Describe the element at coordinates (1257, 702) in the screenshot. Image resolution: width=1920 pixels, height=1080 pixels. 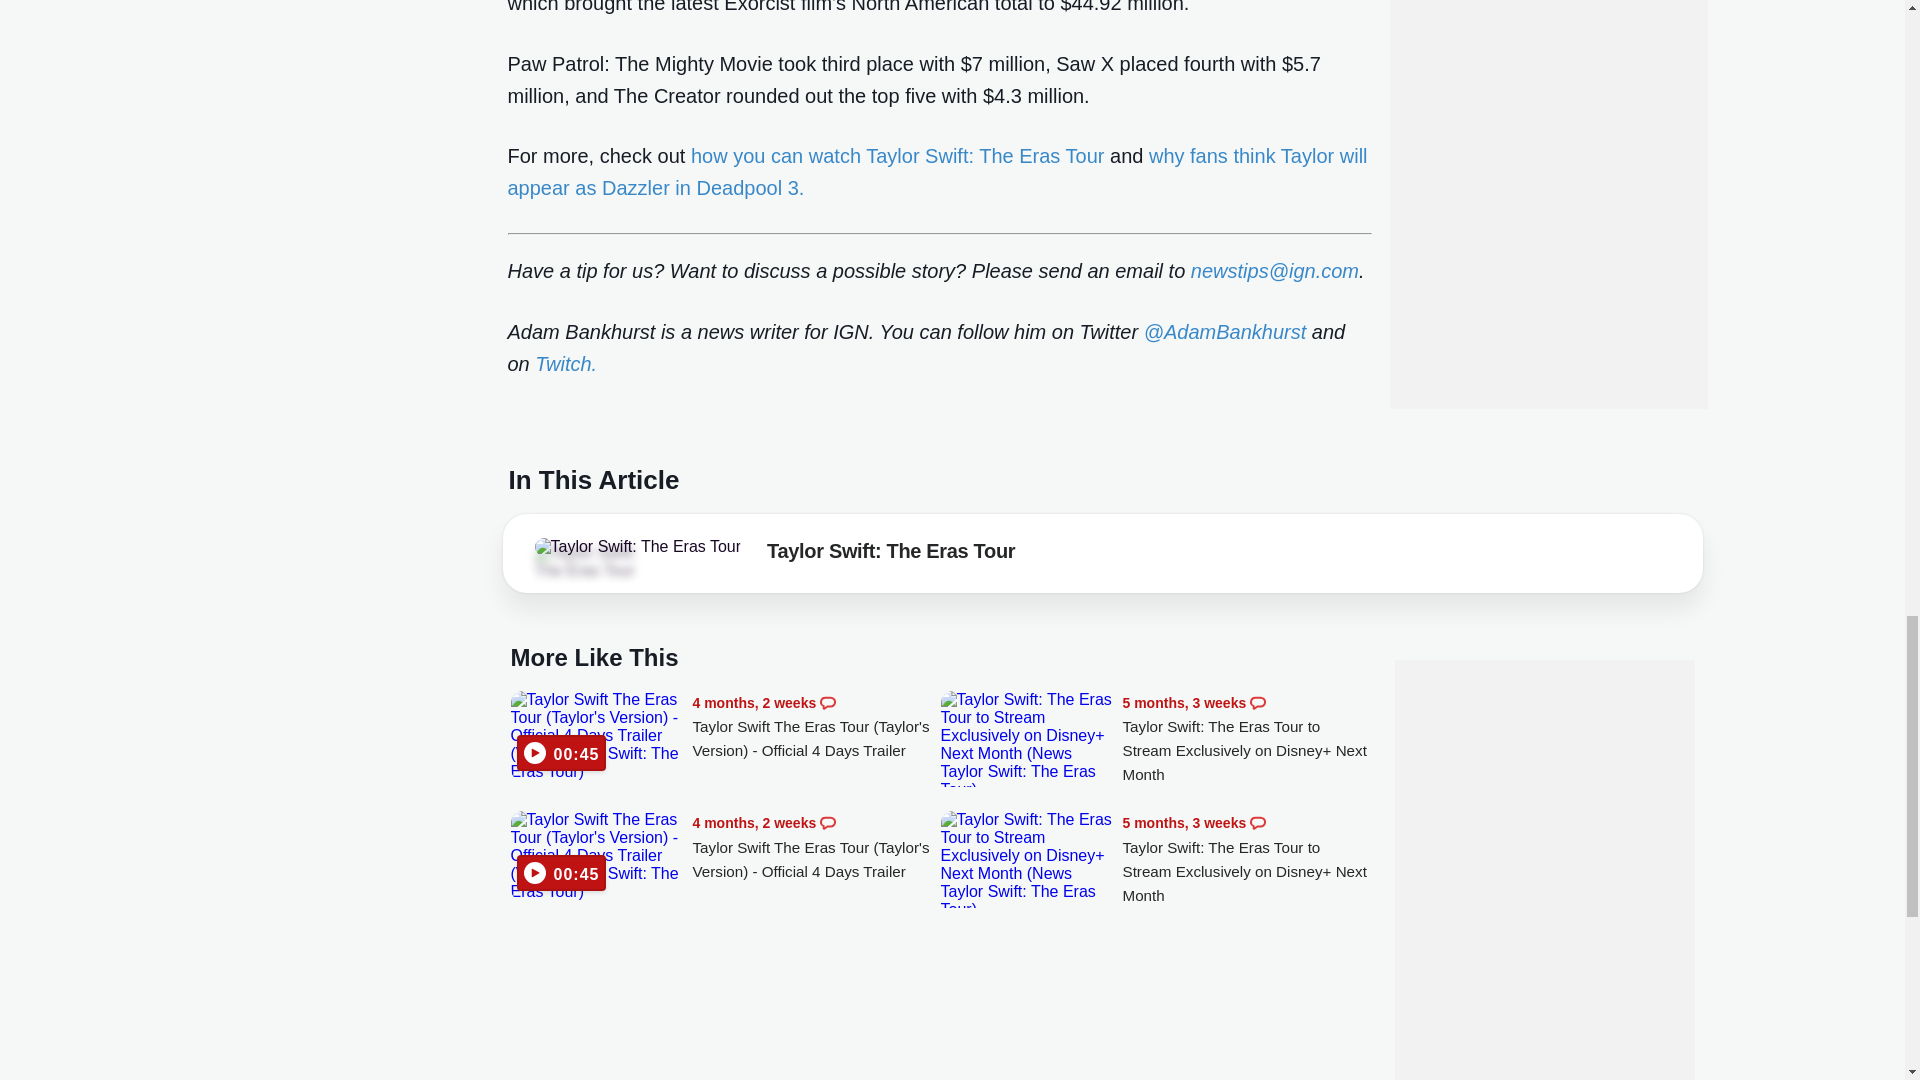
I see `Comments` at that location.